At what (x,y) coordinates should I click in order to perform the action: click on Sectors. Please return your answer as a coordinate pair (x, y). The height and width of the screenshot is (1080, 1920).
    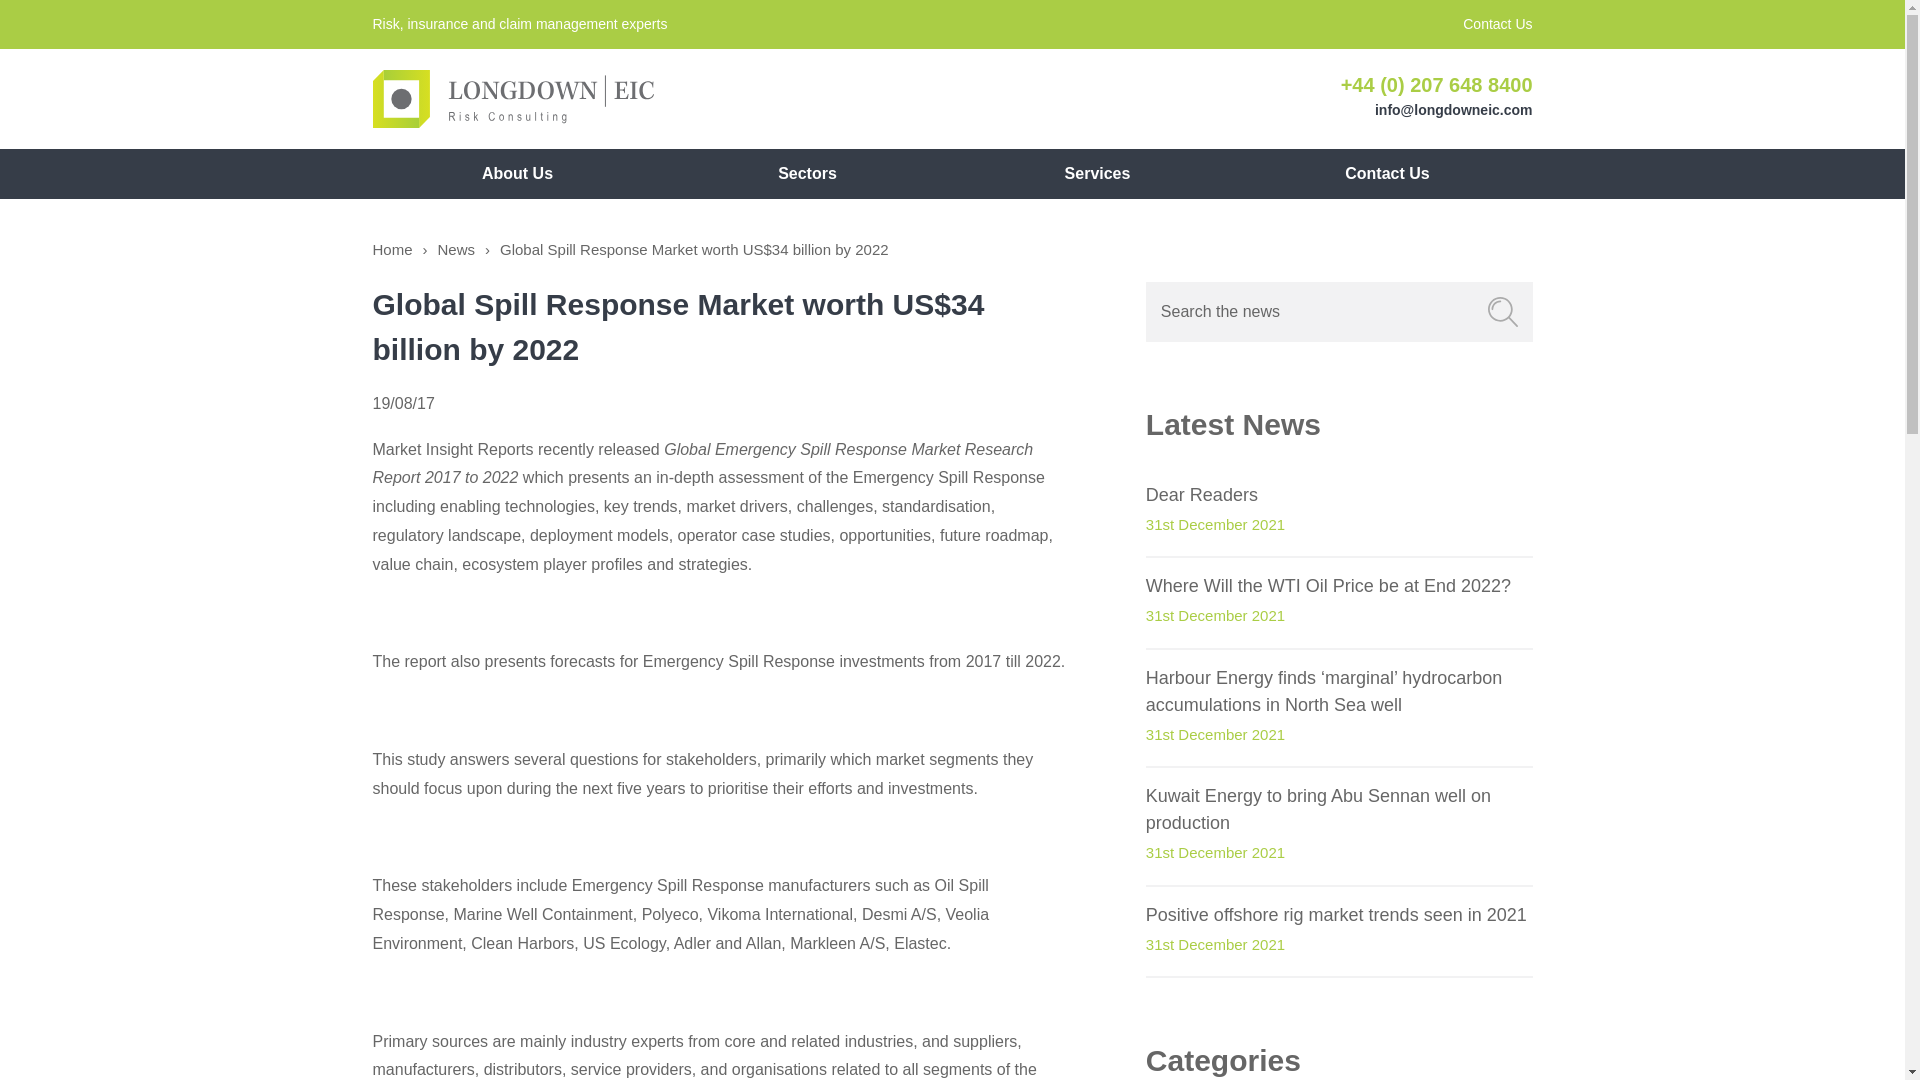
    Looking at the image, I should click on (807, 174).